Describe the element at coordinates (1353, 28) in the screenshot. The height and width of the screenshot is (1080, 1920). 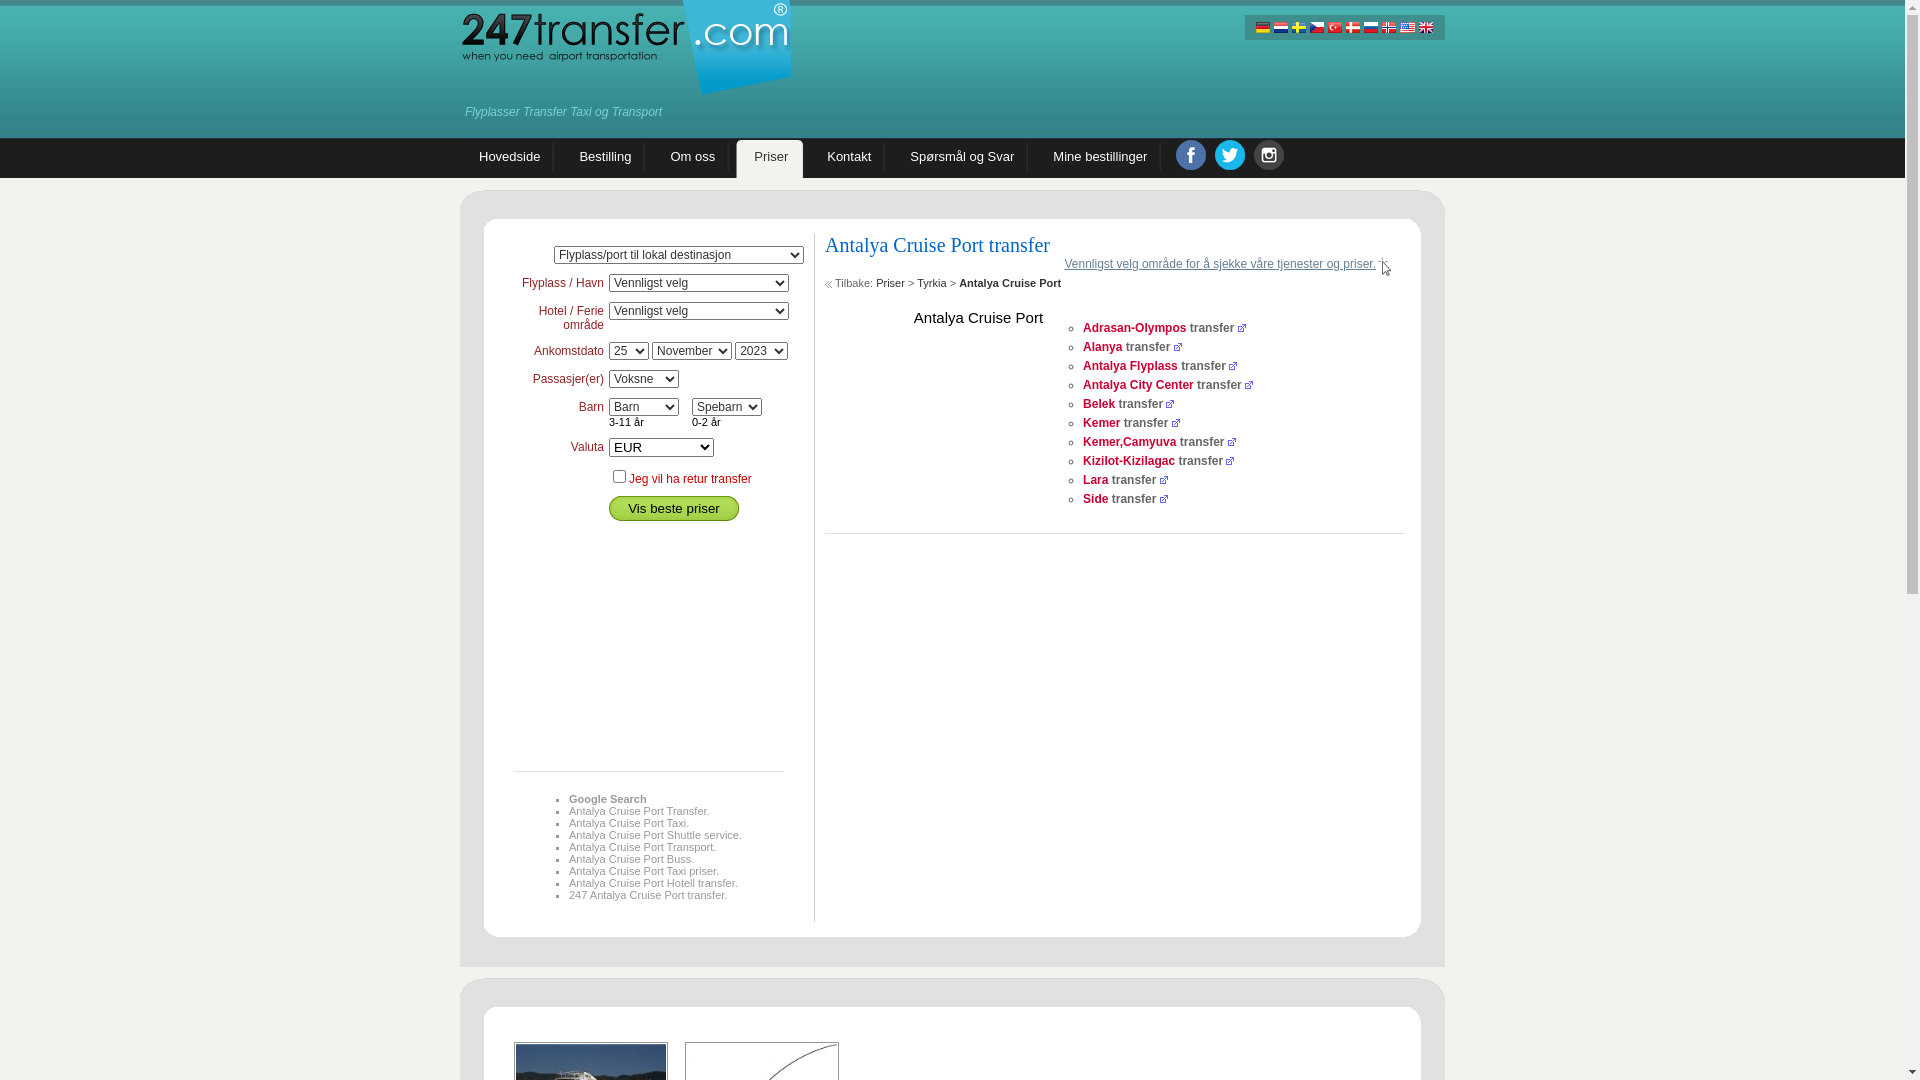
I see `Transfer-DAN` at that location.